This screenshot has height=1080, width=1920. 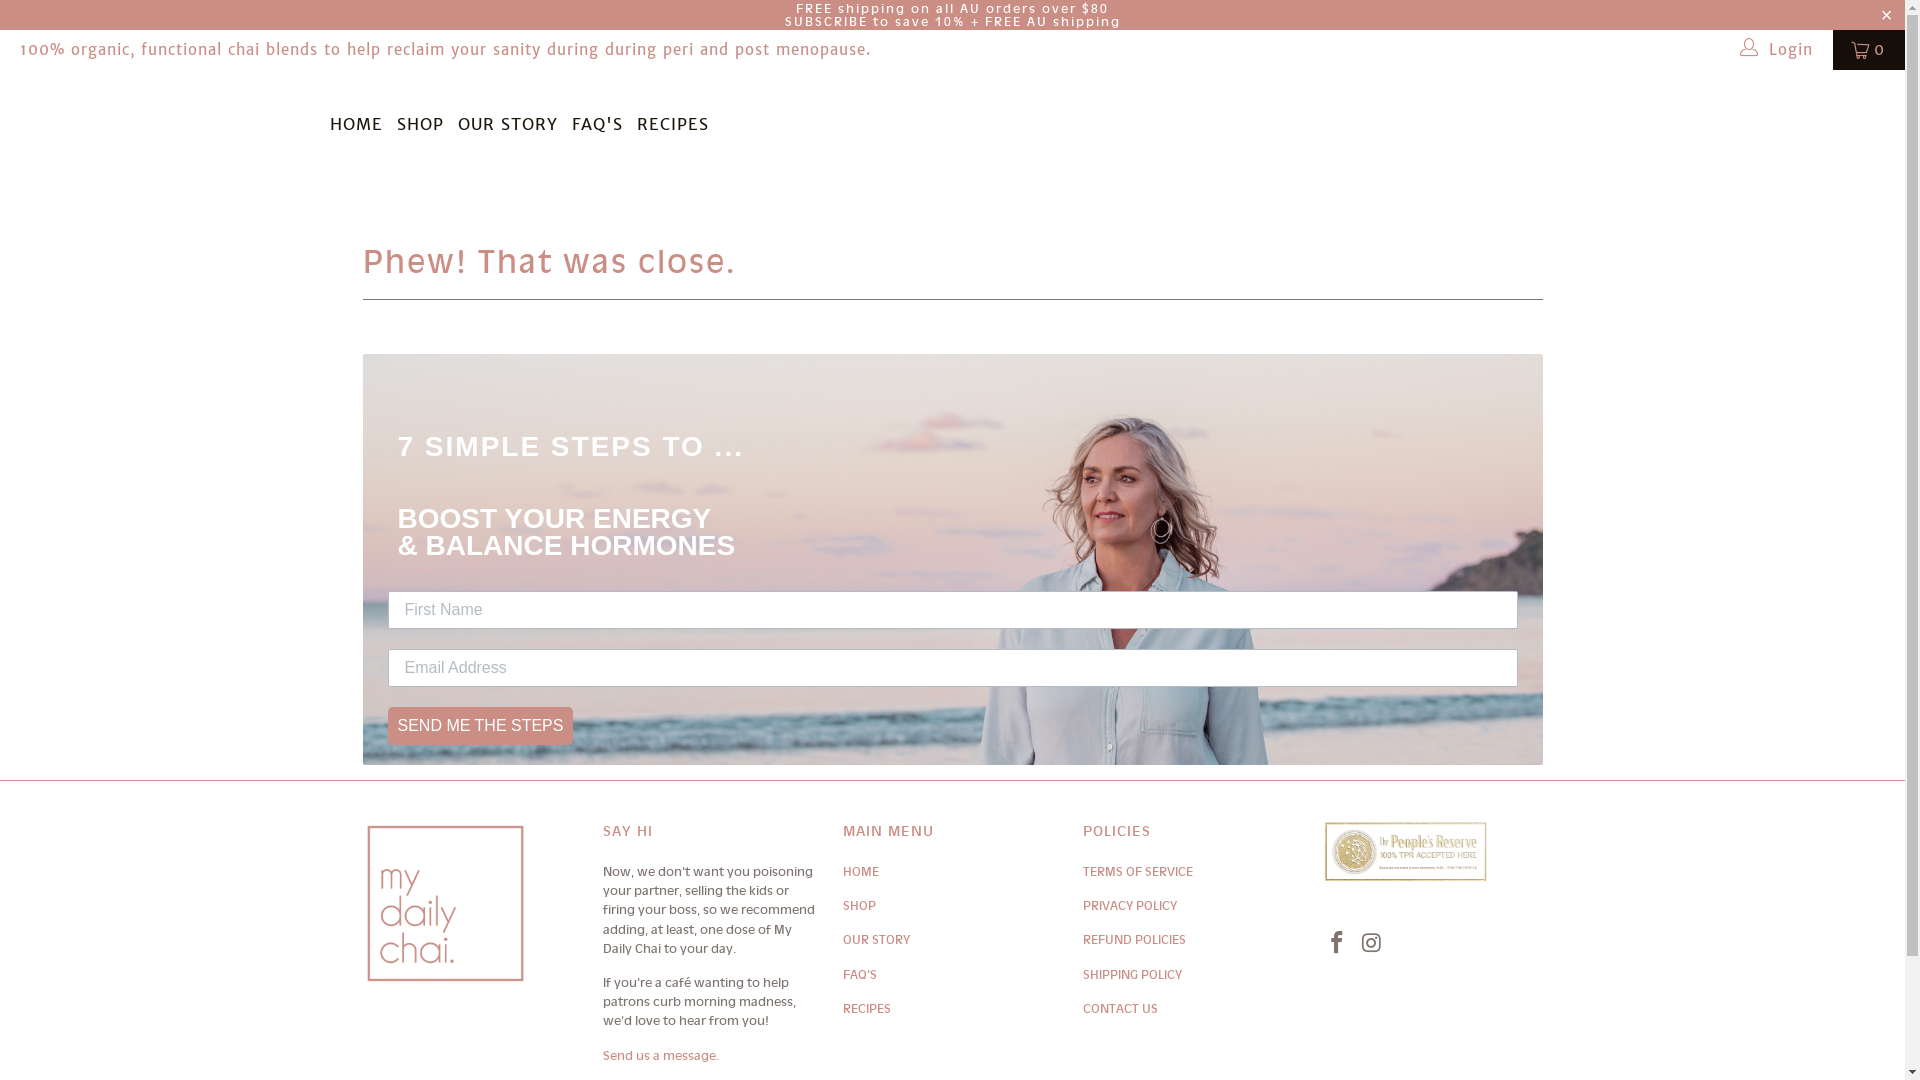 What do you see at coordinates (1869, 50) in the screenshot?
I see `0` at bounding box center [1869, 50].